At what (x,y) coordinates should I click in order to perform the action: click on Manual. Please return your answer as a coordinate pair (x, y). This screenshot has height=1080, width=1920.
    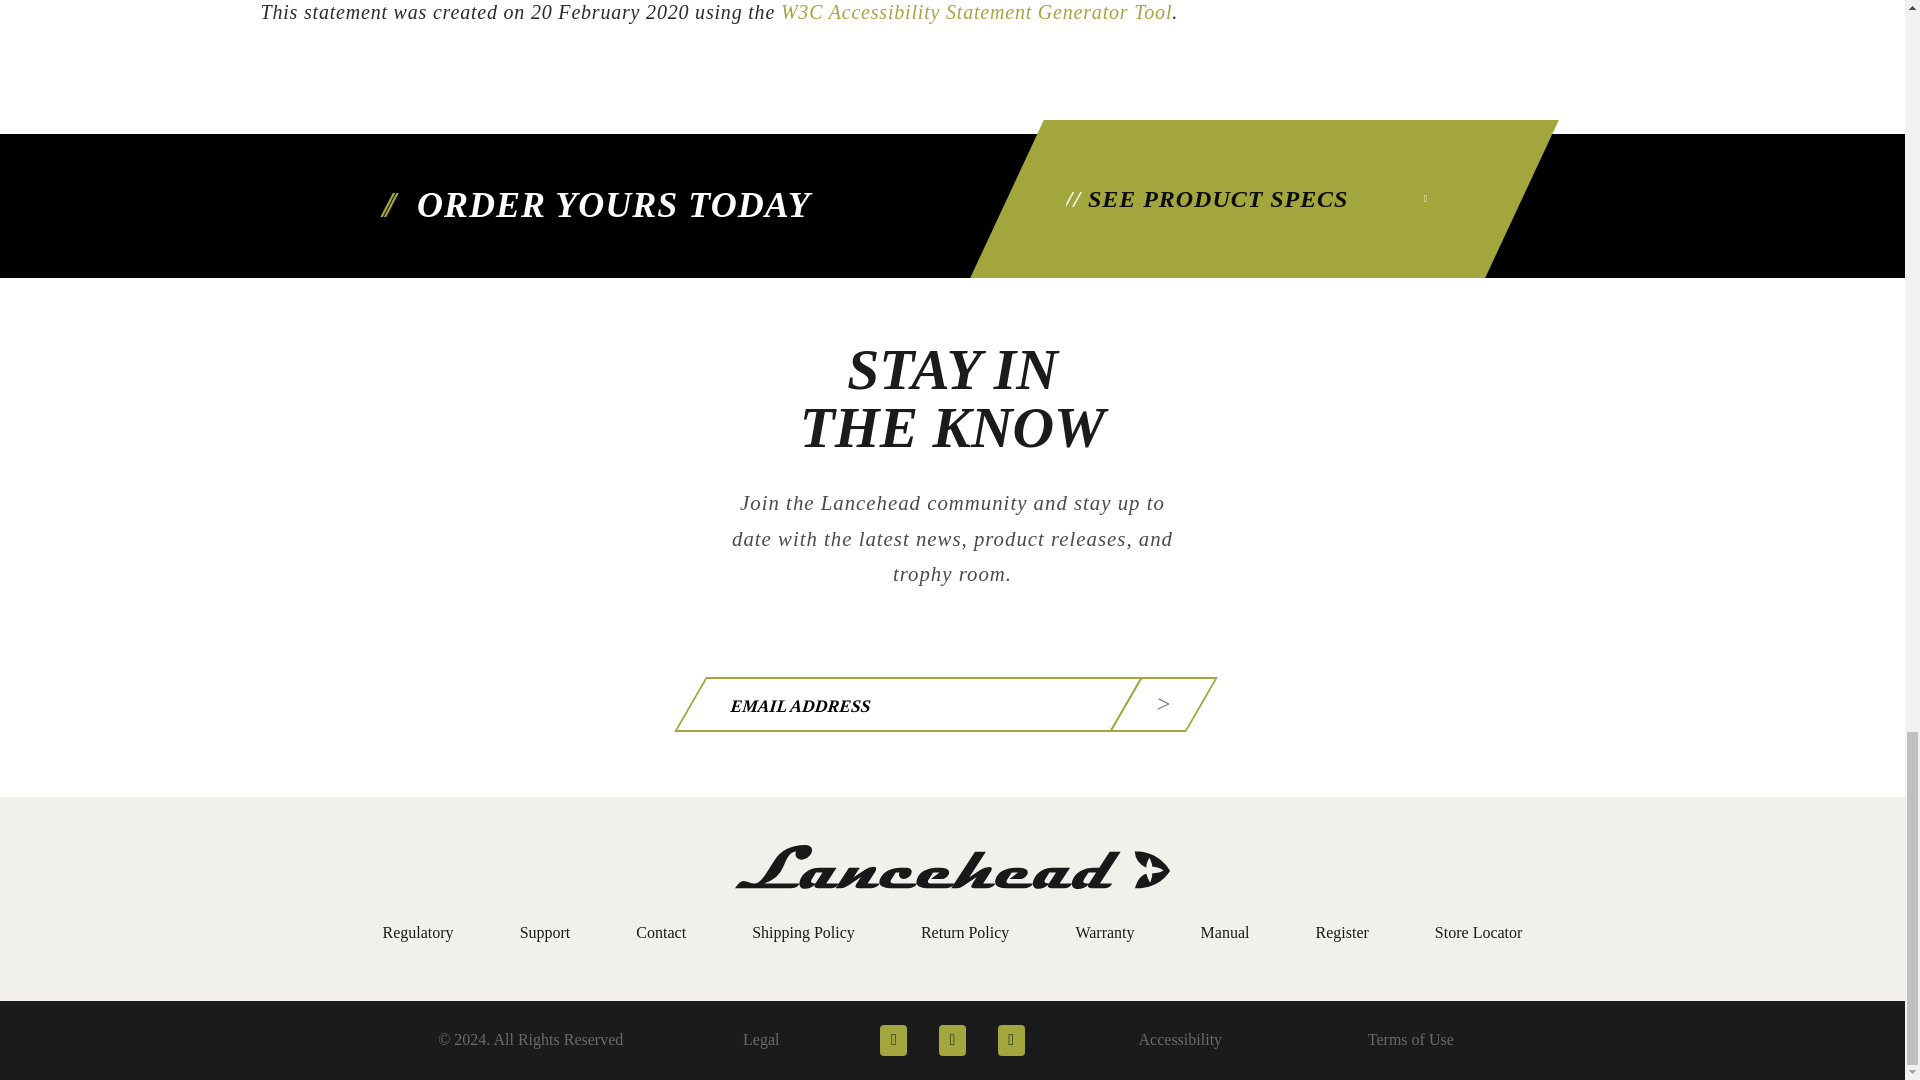
    Looking at the image, I should click on (1225, 932).